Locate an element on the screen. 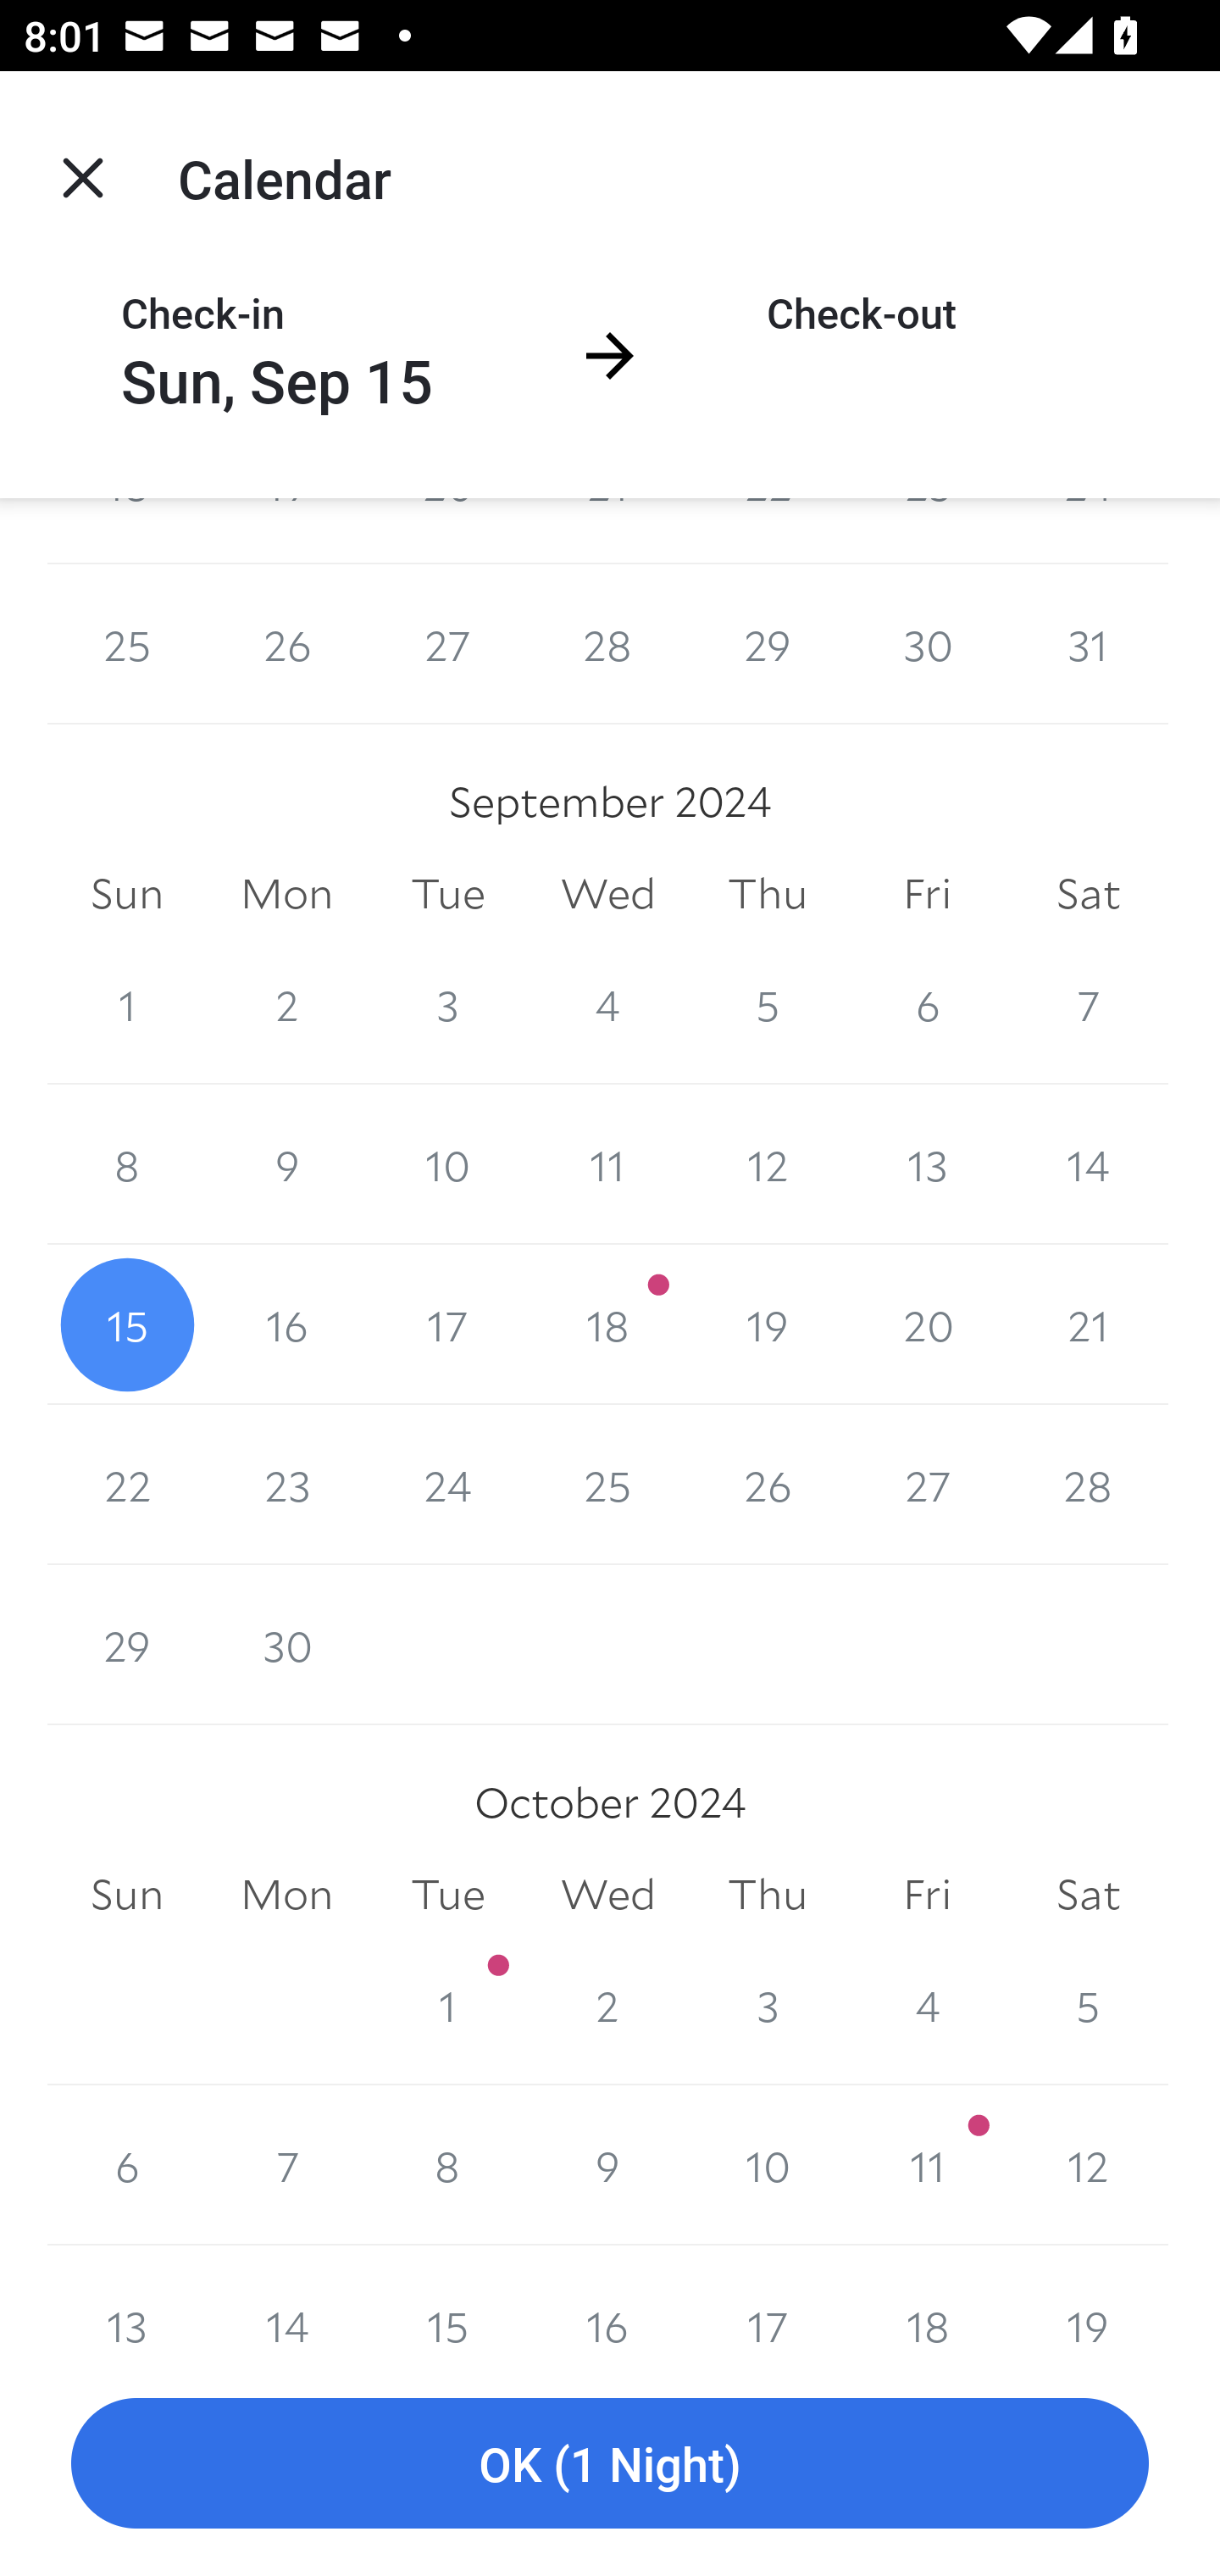 This screenshot has height=2576, width=1220. 30 30 September 2024 is located at coordinates (286, 1646).